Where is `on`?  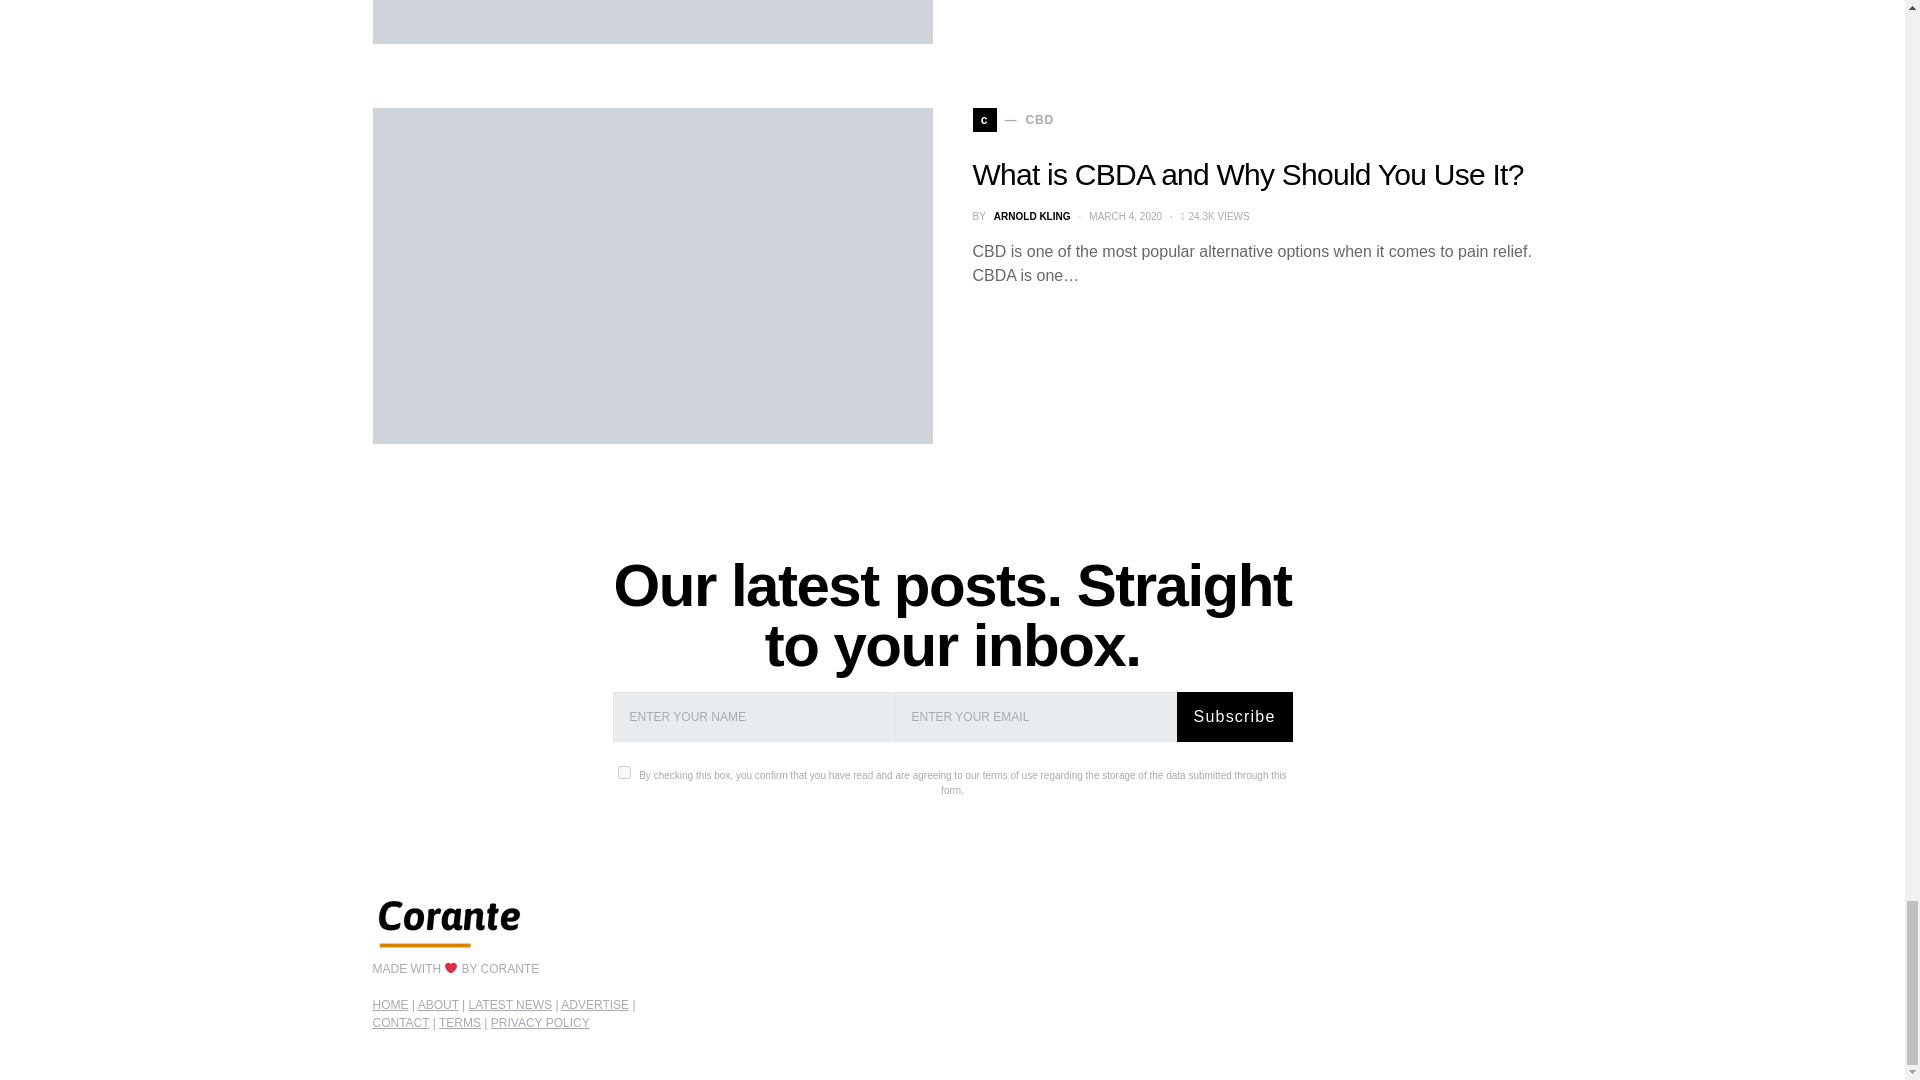
on is located at coordinates (624, 772).